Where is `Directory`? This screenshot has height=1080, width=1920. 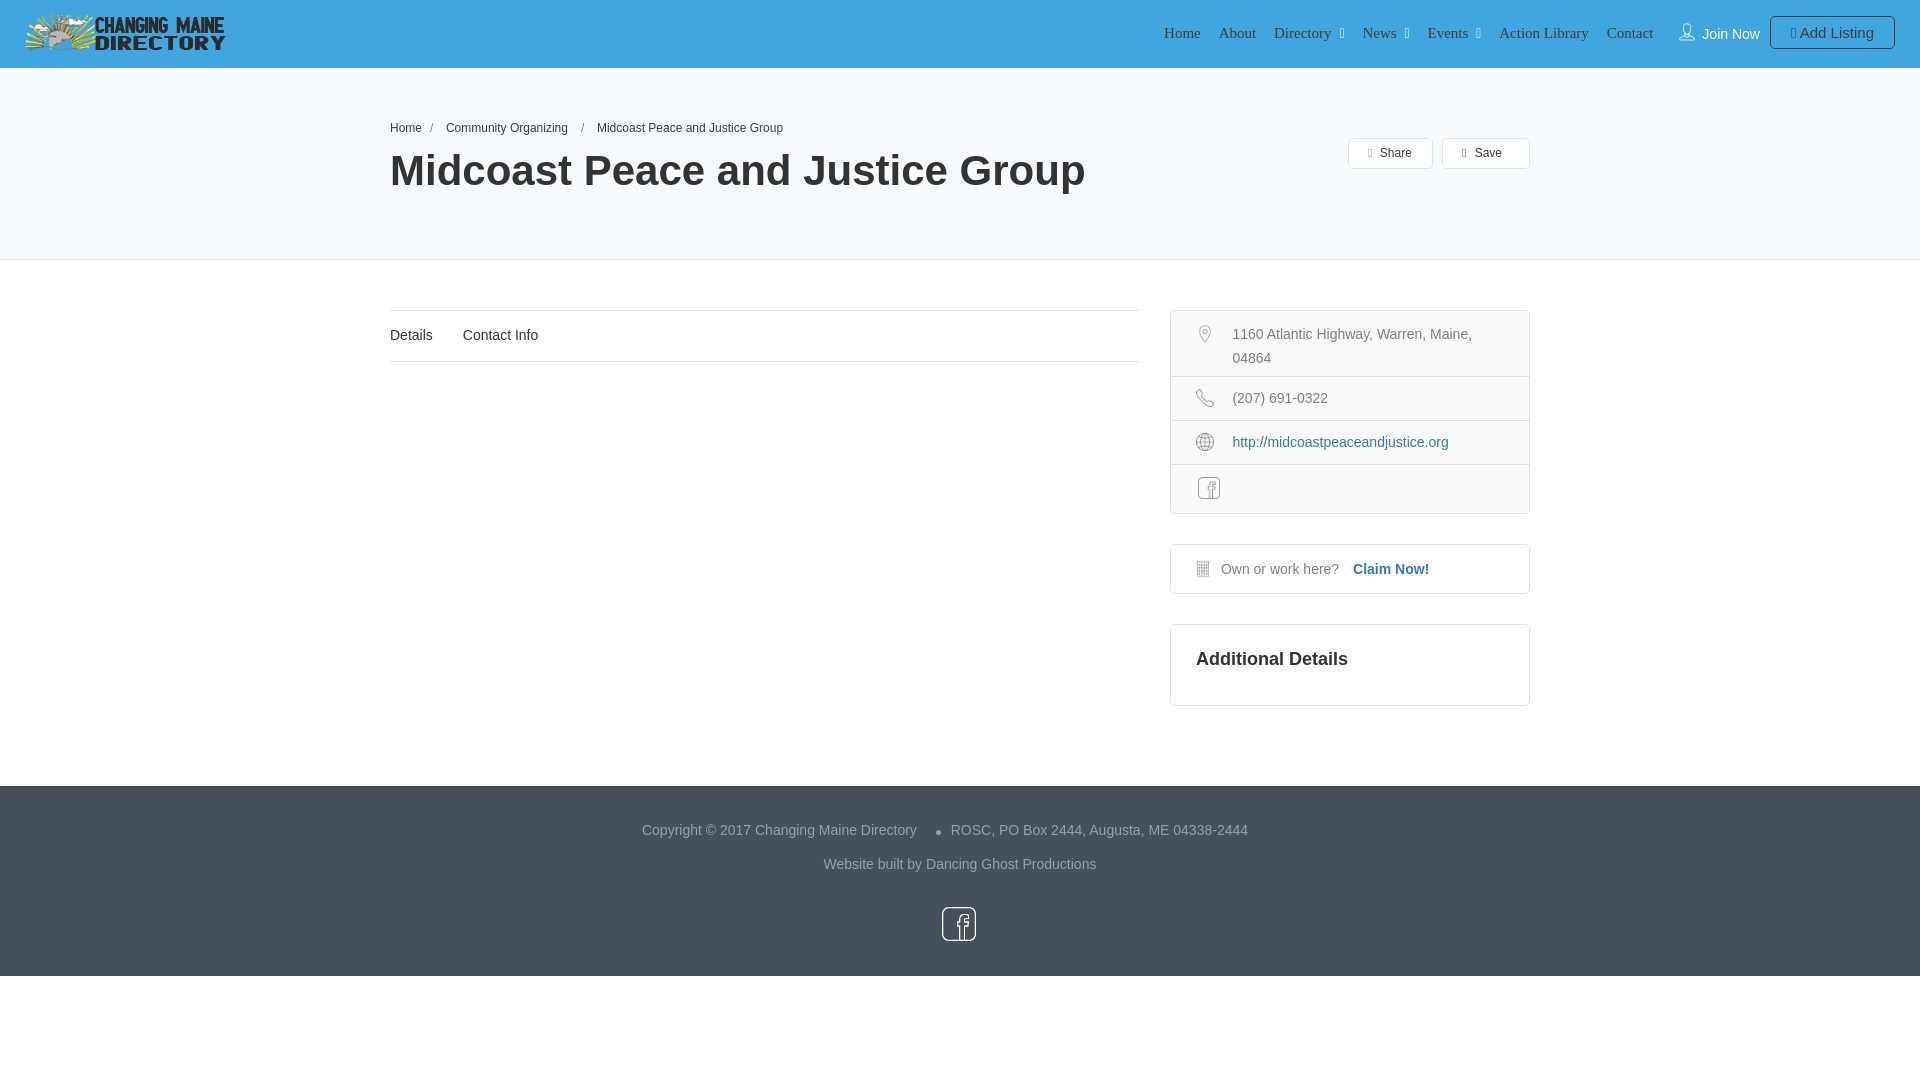
Directory is located at coordinates (1302, 32).